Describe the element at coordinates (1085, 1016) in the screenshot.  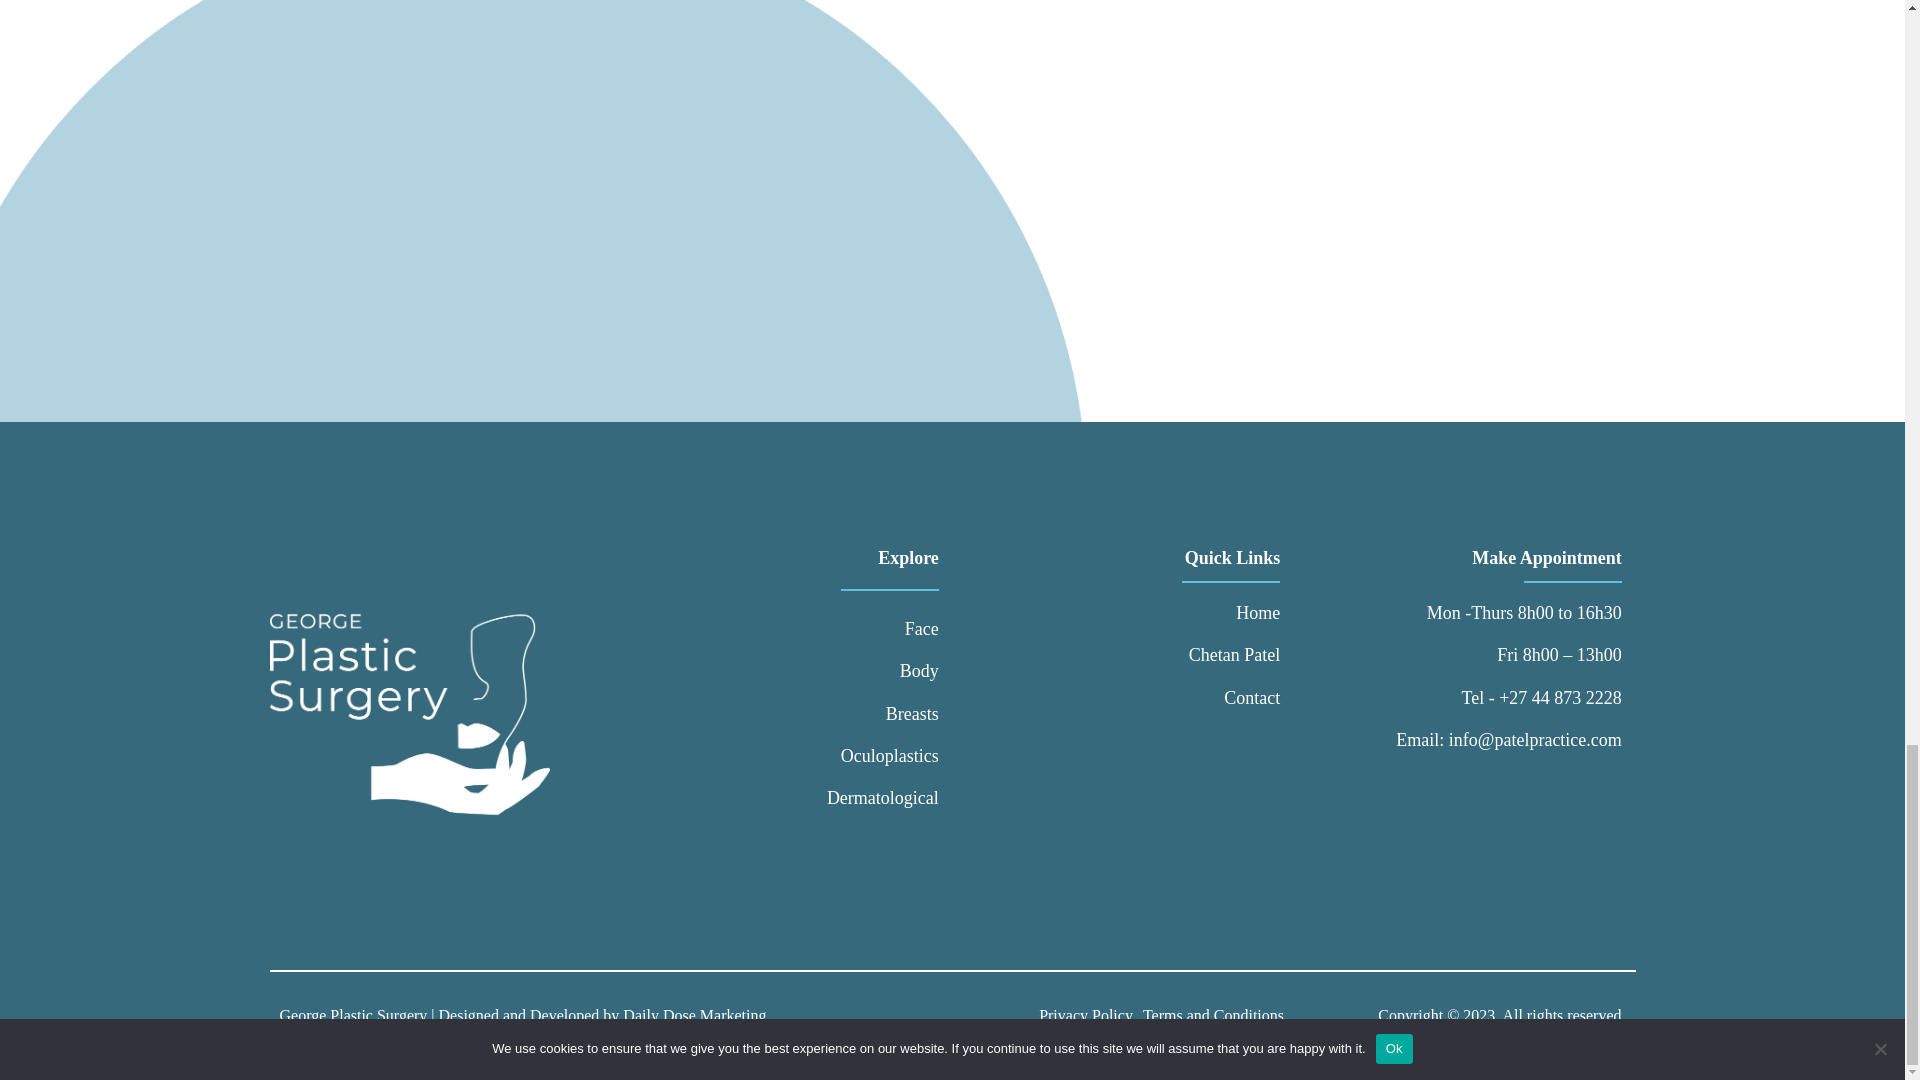
I see `Privacy Policy` at that location.